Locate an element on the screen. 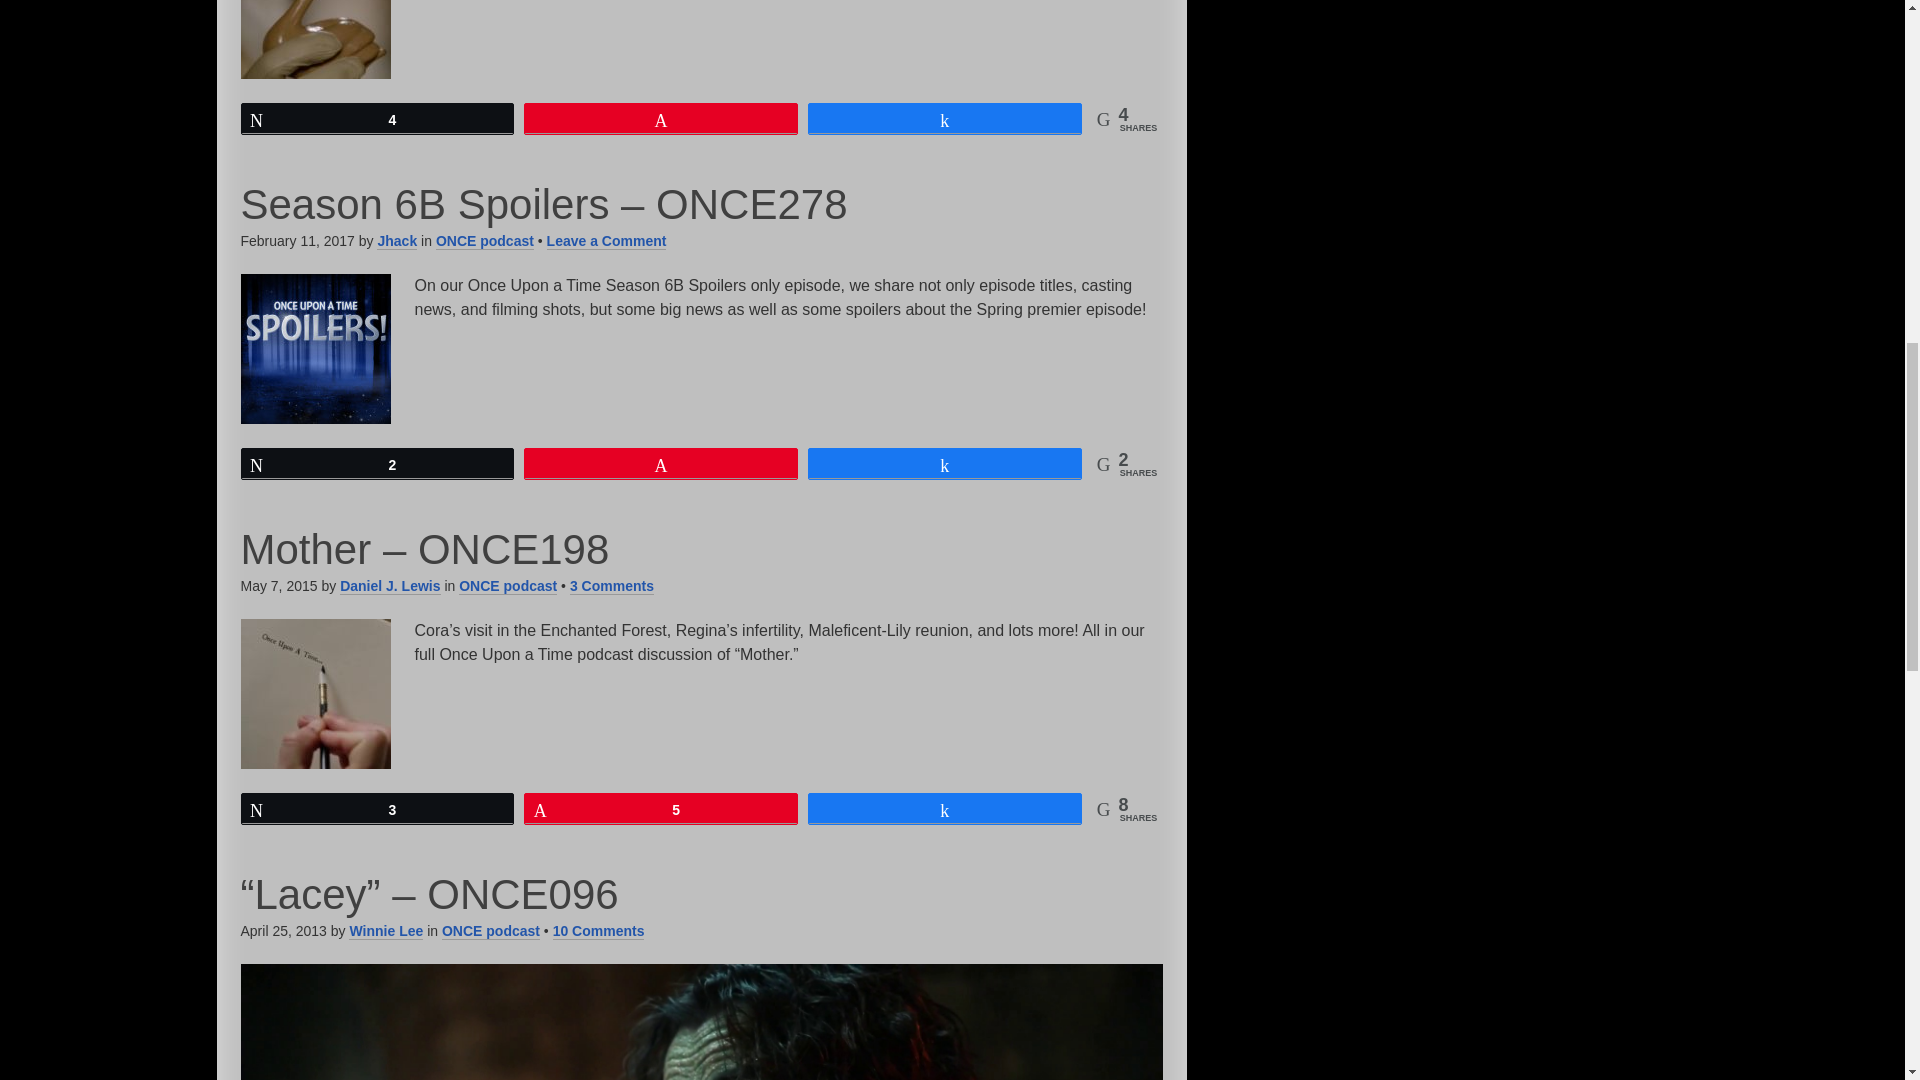 The image size is (1920, 1080). ONCE podcast is located at coordinates (484, 241).